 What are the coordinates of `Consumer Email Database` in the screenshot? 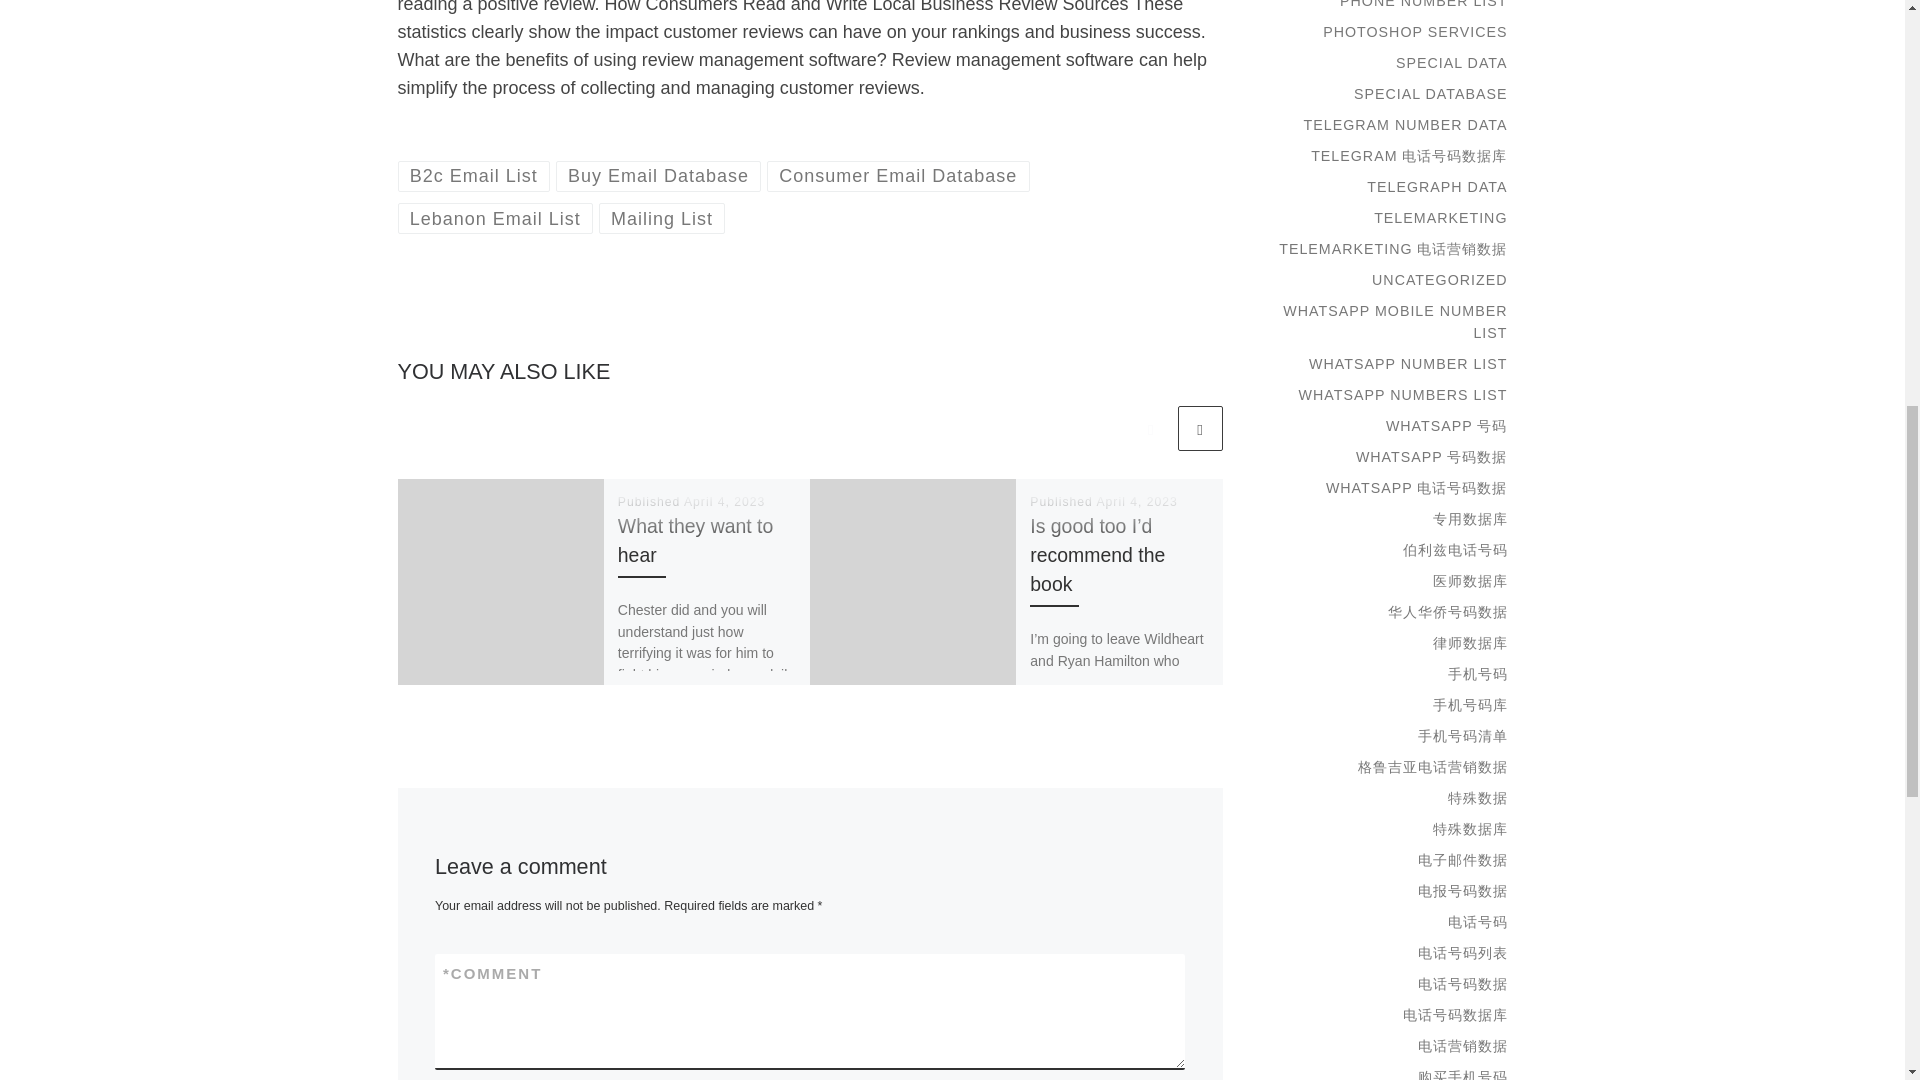 It's located at (898, 176).